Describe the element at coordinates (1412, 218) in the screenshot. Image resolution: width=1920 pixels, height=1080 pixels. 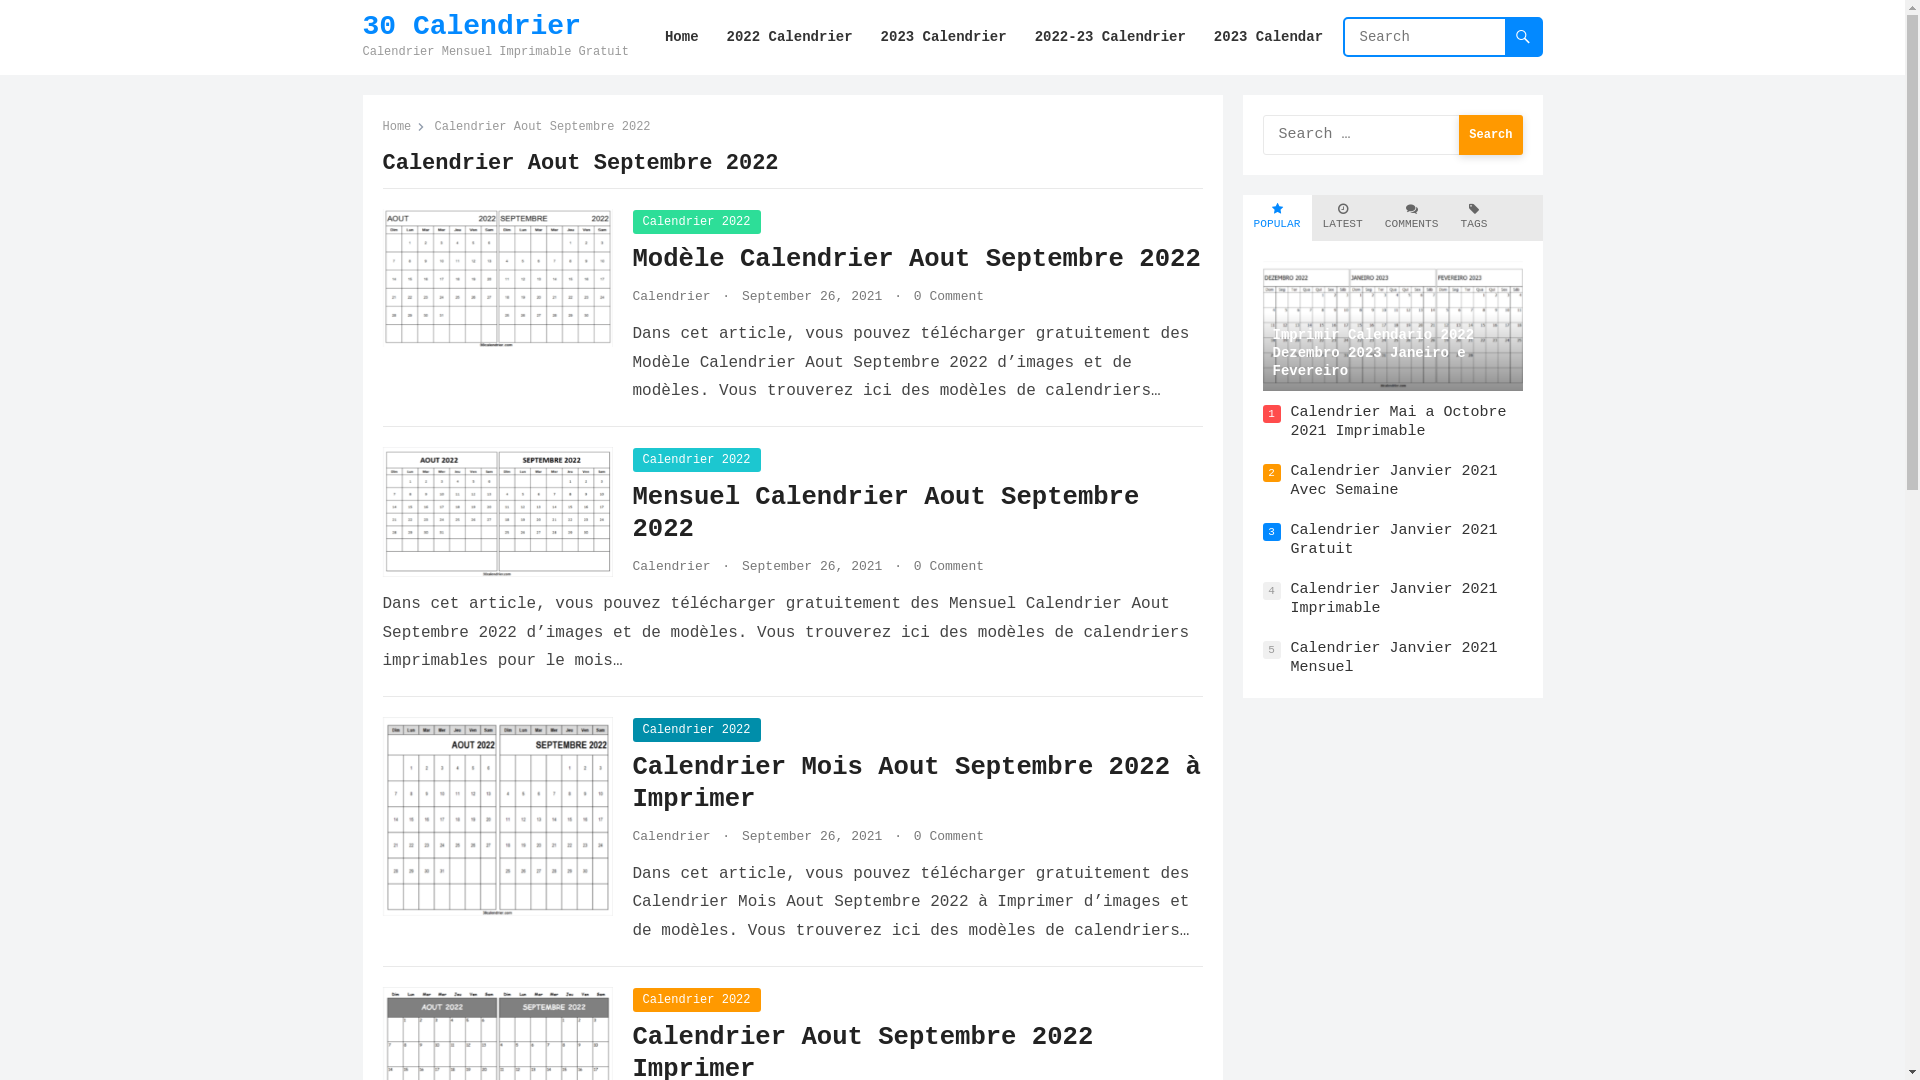
I see `COMMENTS` at that location.